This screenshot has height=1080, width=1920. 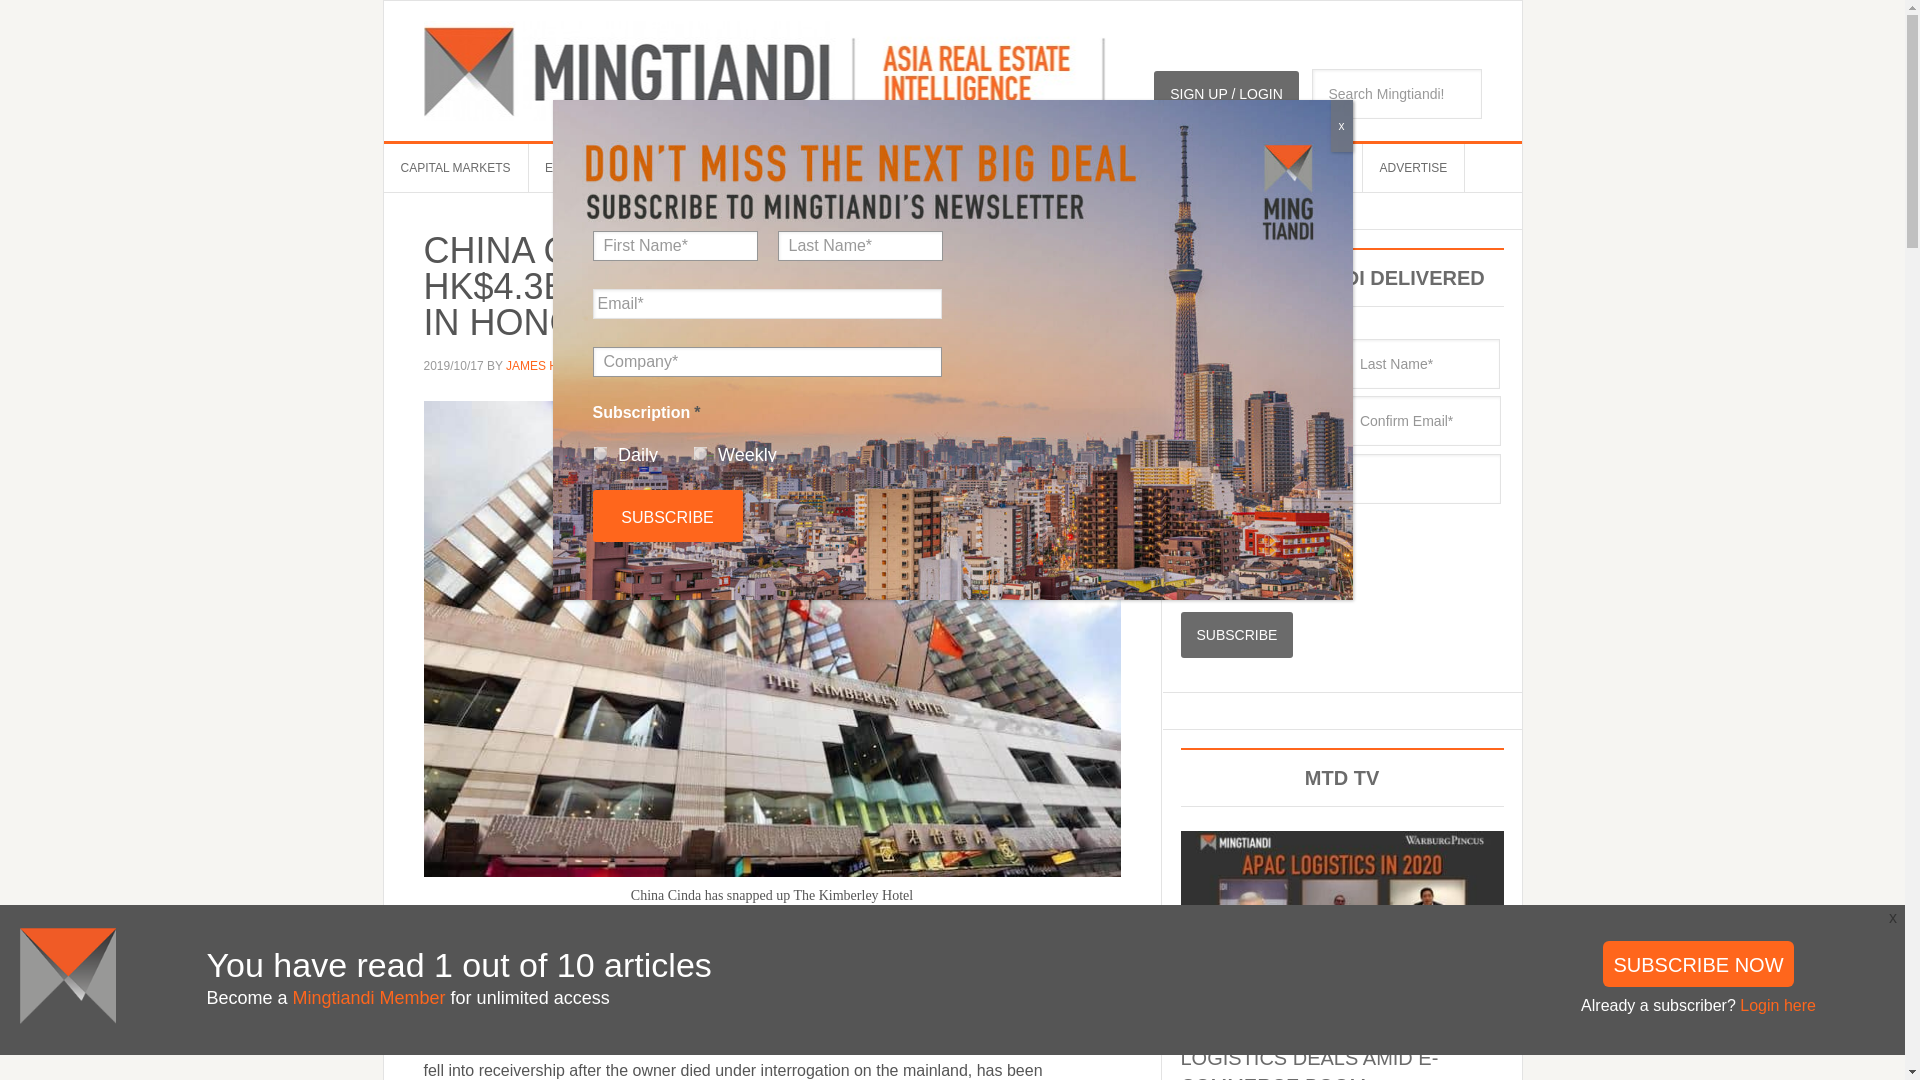 I want to click on DATA CENTRES, so click(x=932, y=168).